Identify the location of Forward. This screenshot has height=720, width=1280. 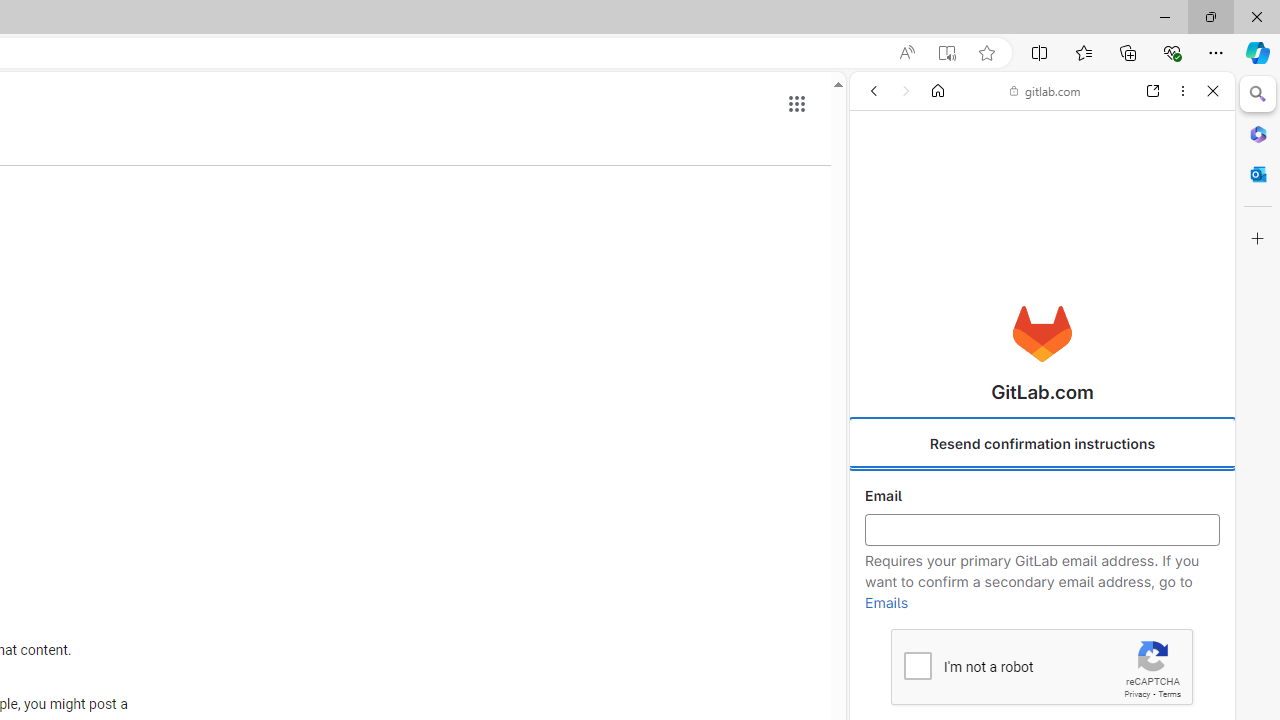
(906, 91).